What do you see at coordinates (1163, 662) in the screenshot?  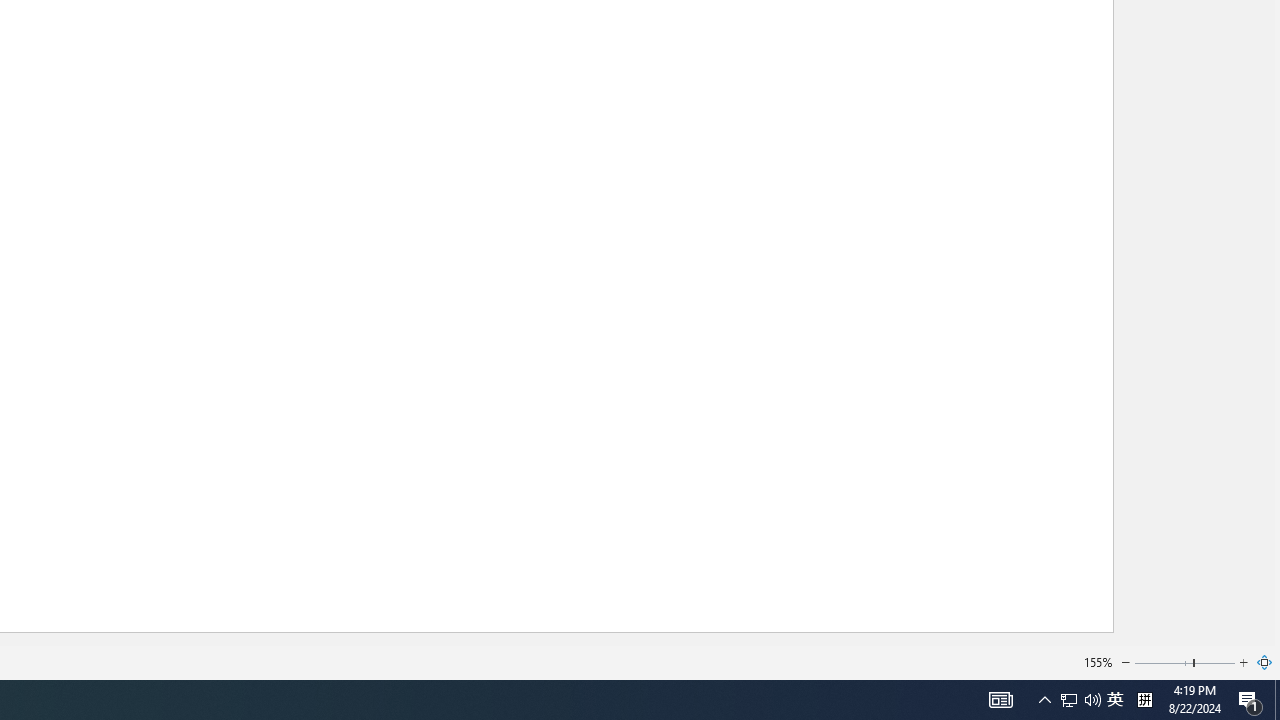 I see `Page left` at bounding box center [1163, 662].